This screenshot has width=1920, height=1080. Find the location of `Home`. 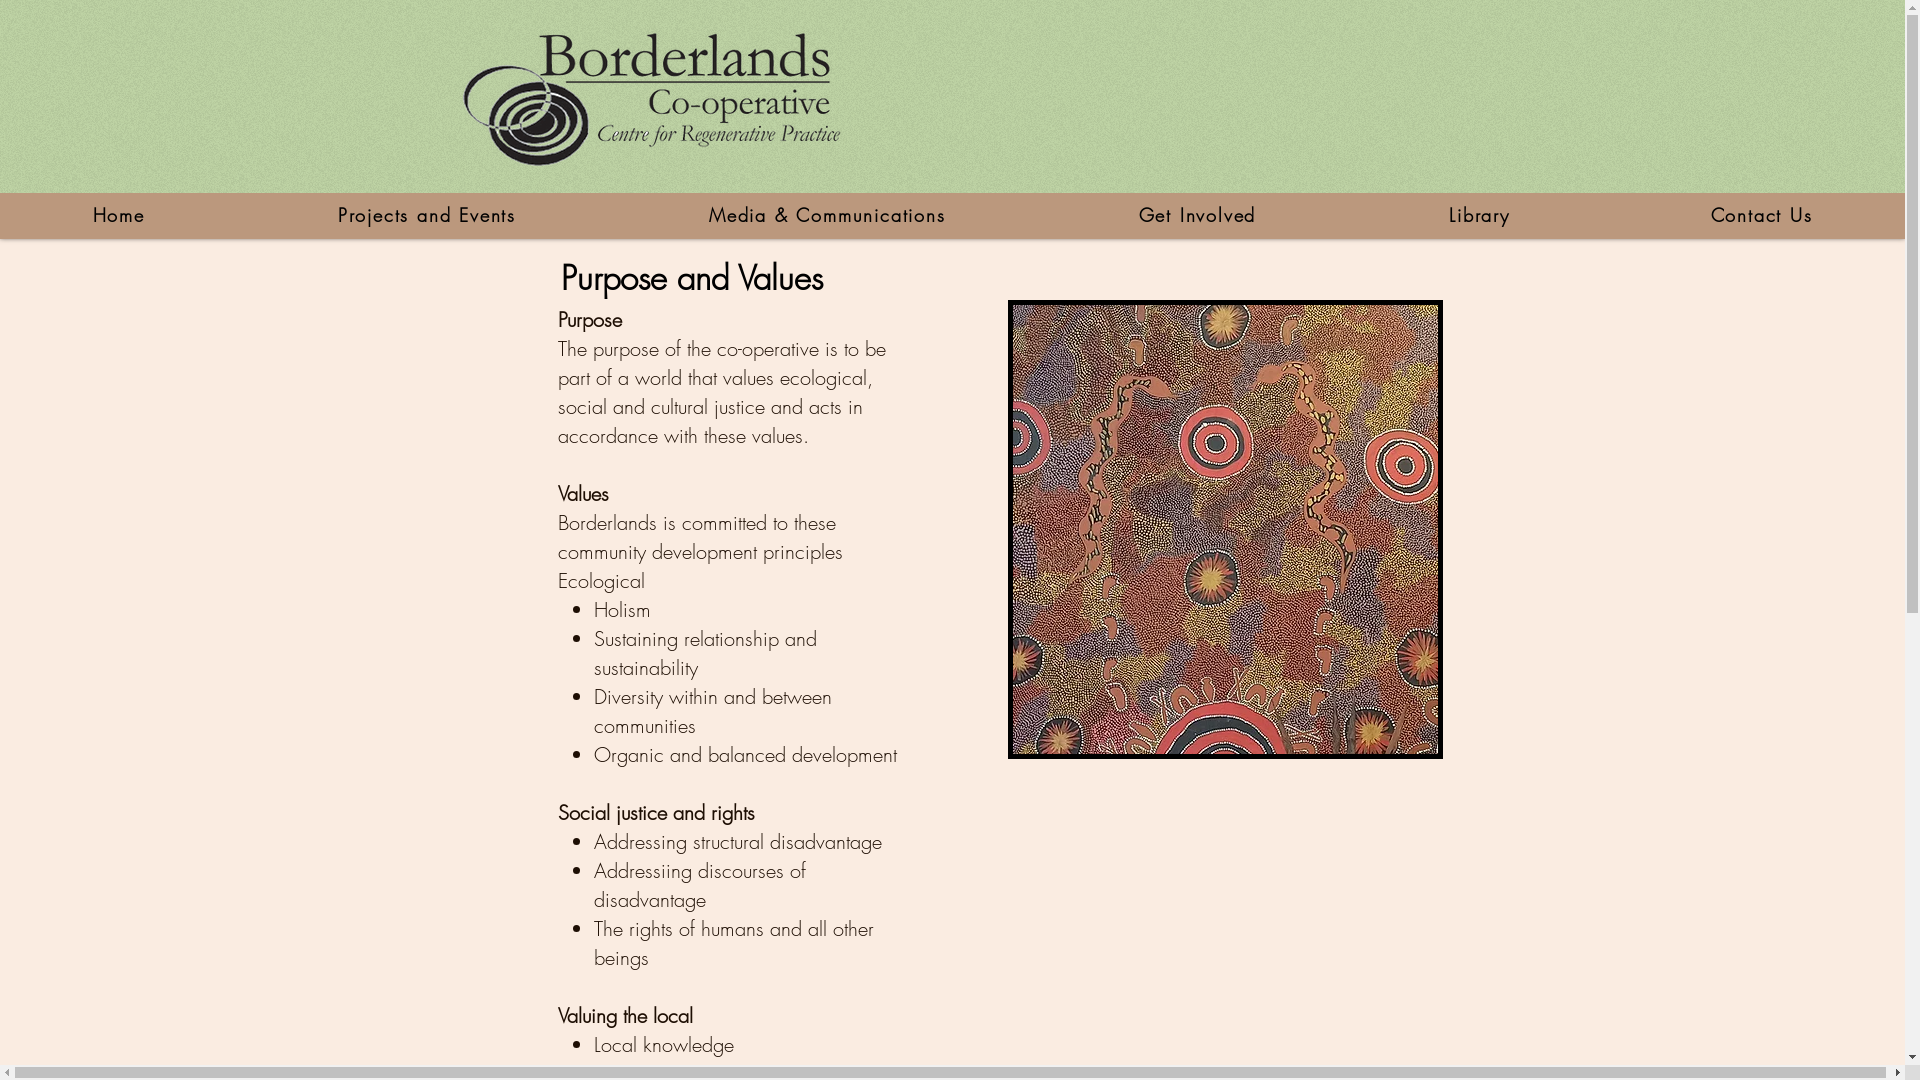

Home is located at coordinates (118, 216).